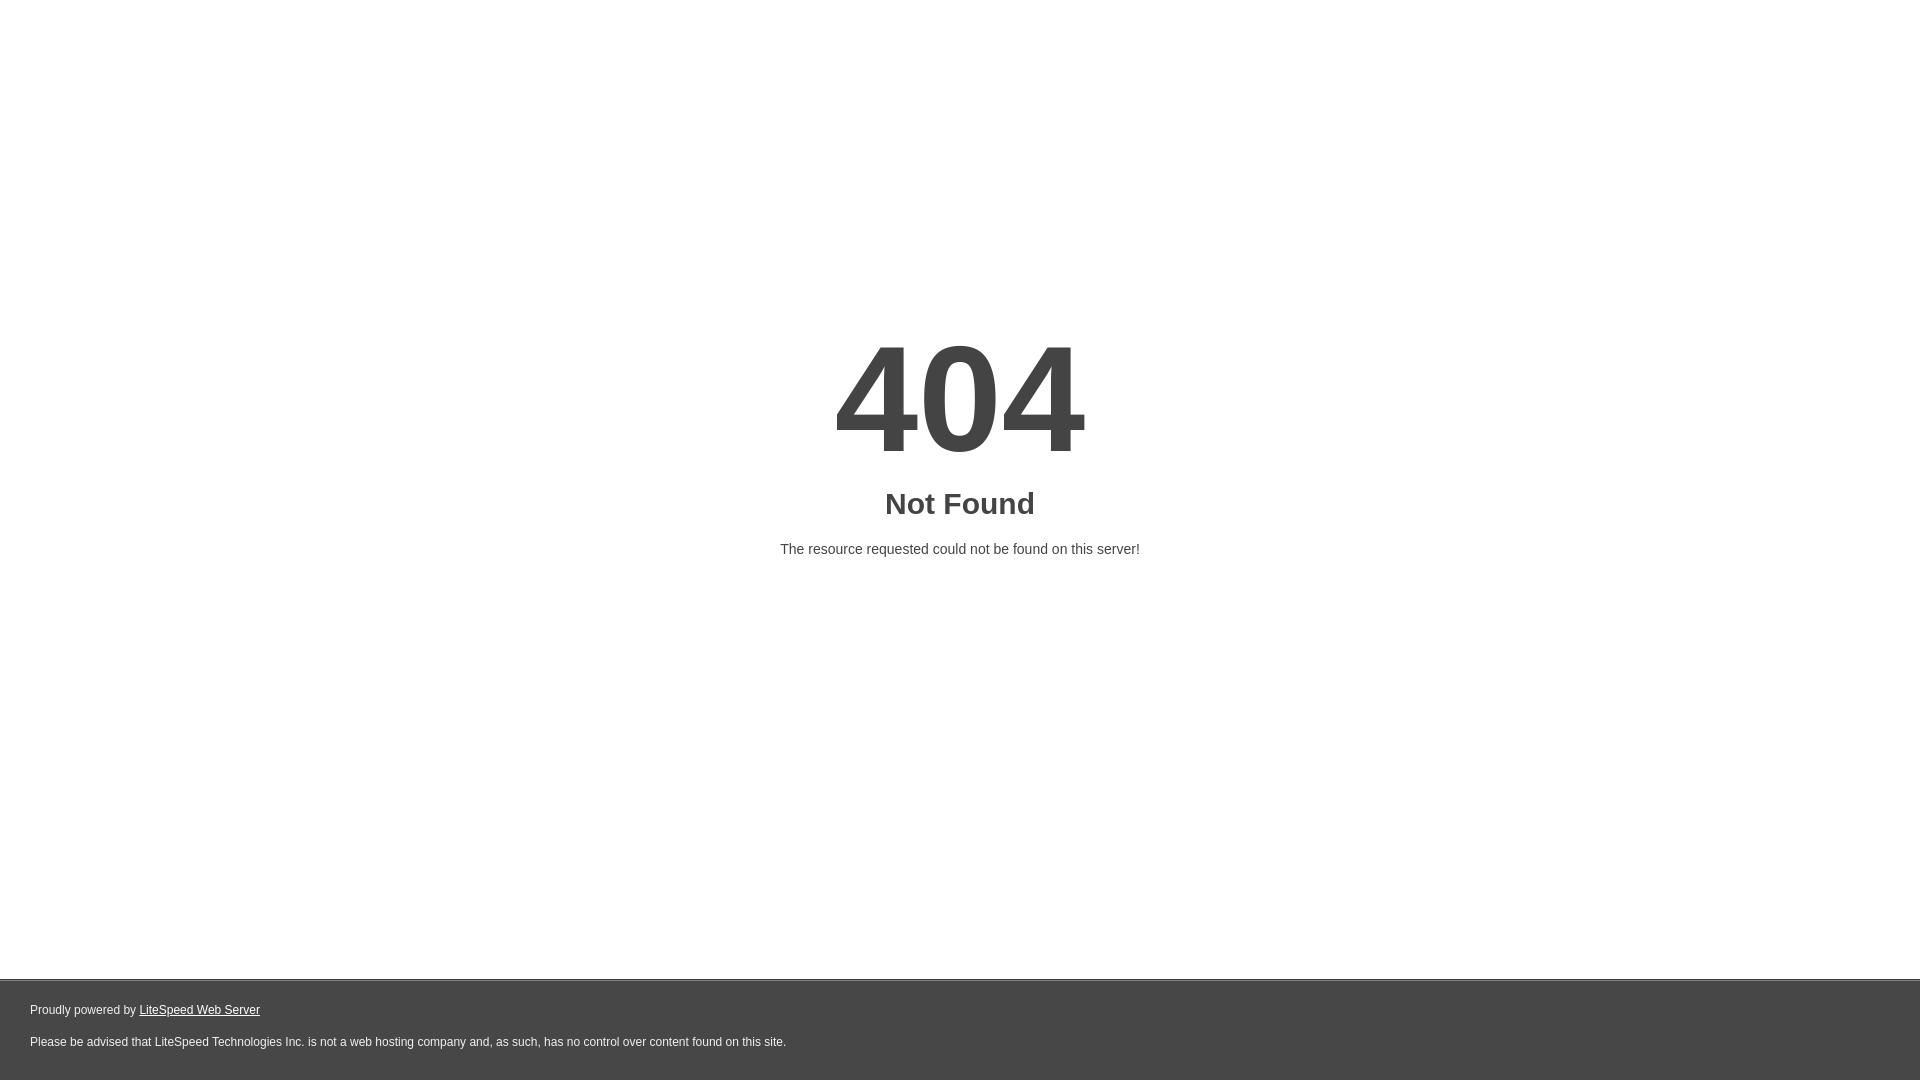 The image size is (1920, 1080). What do you see at coordinates (200, 1010) in the screenshot?
I see `LiteSpeed Web Server` at bounding box center [200, 1010].